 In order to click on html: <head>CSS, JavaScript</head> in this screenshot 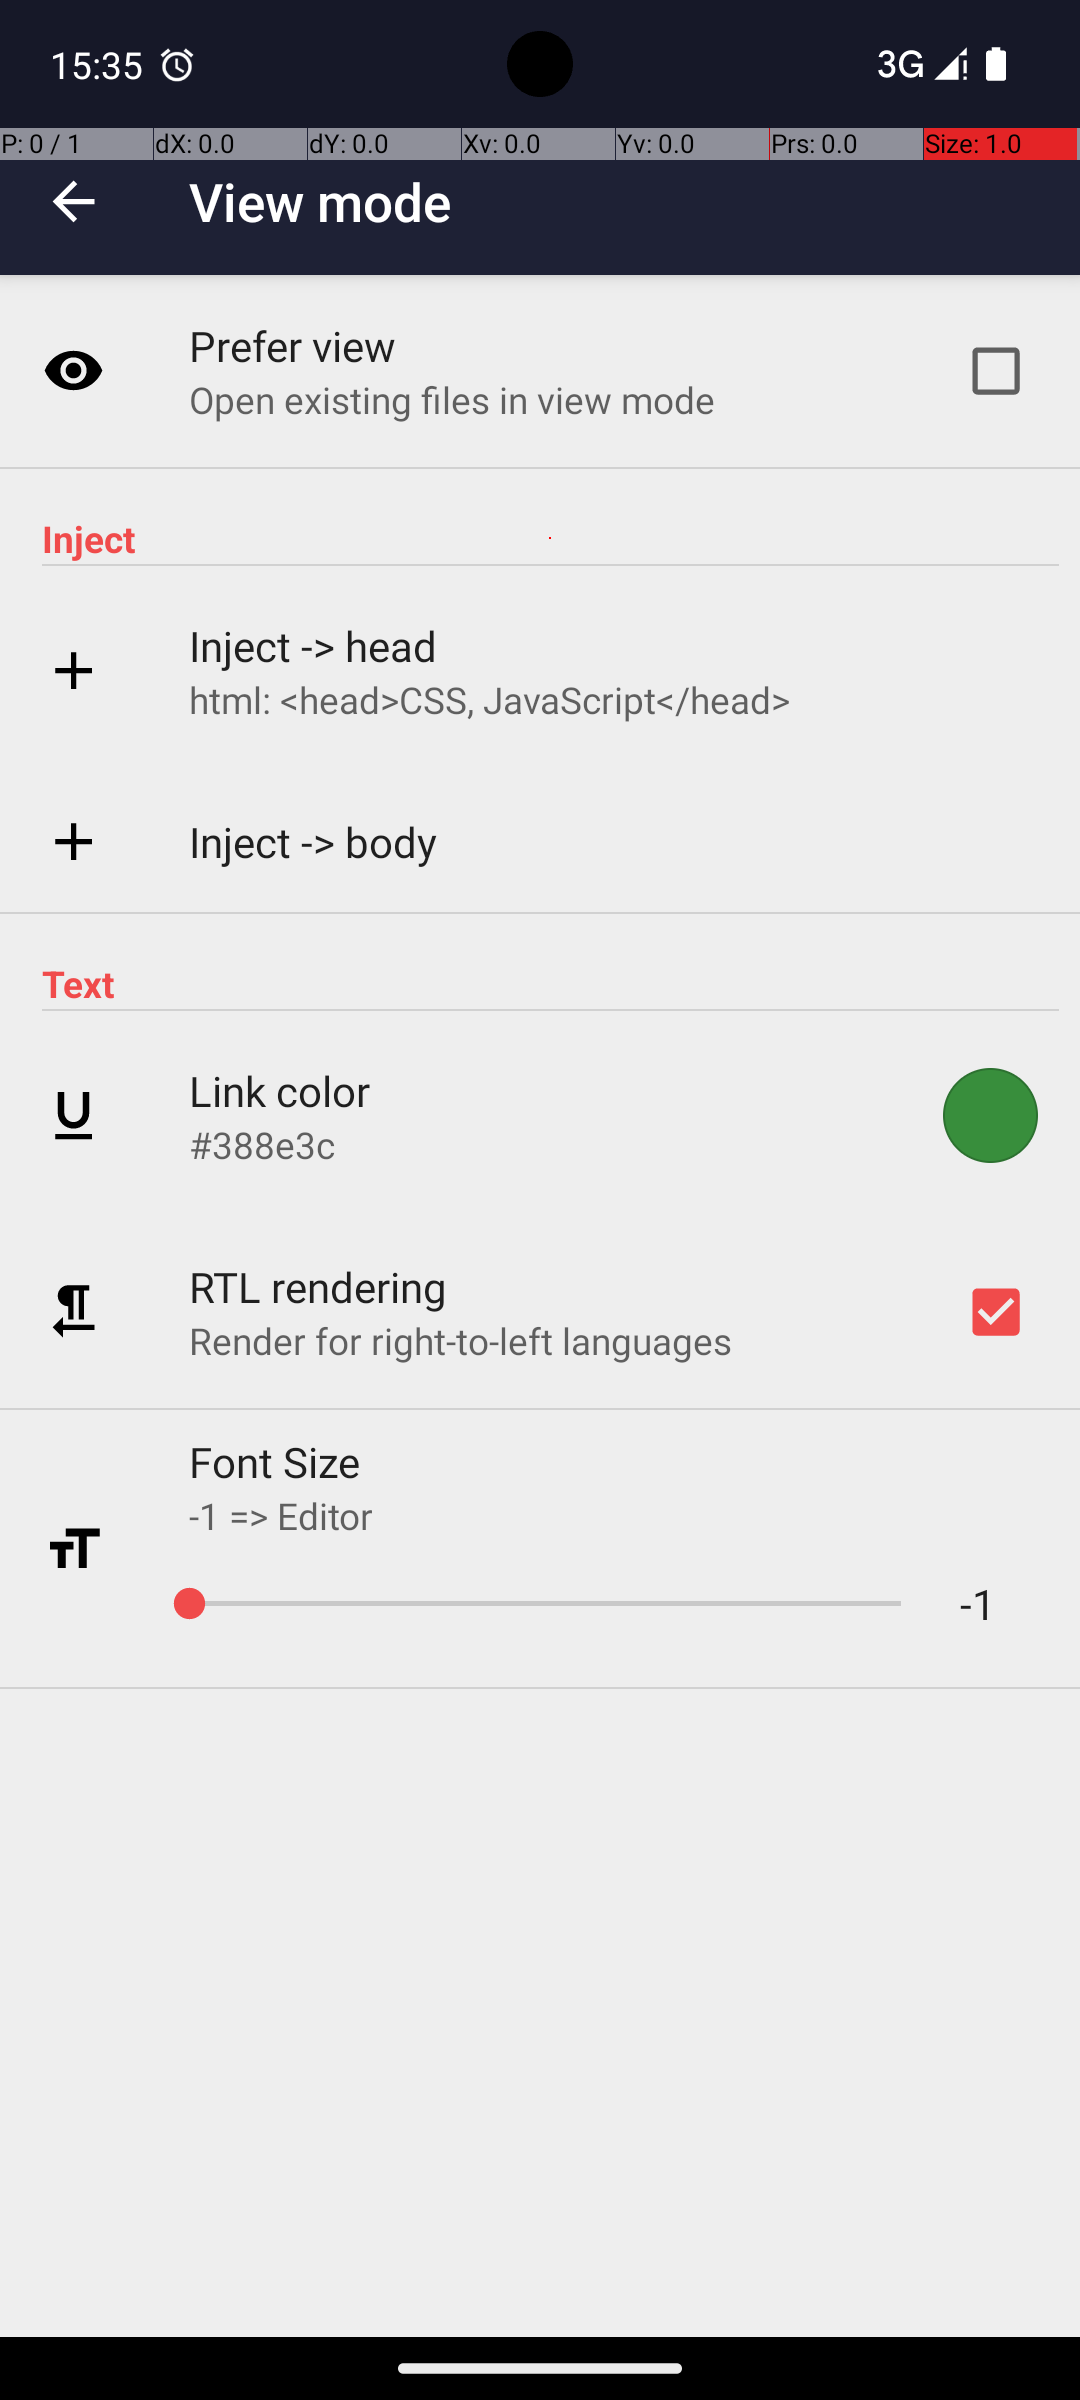, I will do `click(490, 700)`.